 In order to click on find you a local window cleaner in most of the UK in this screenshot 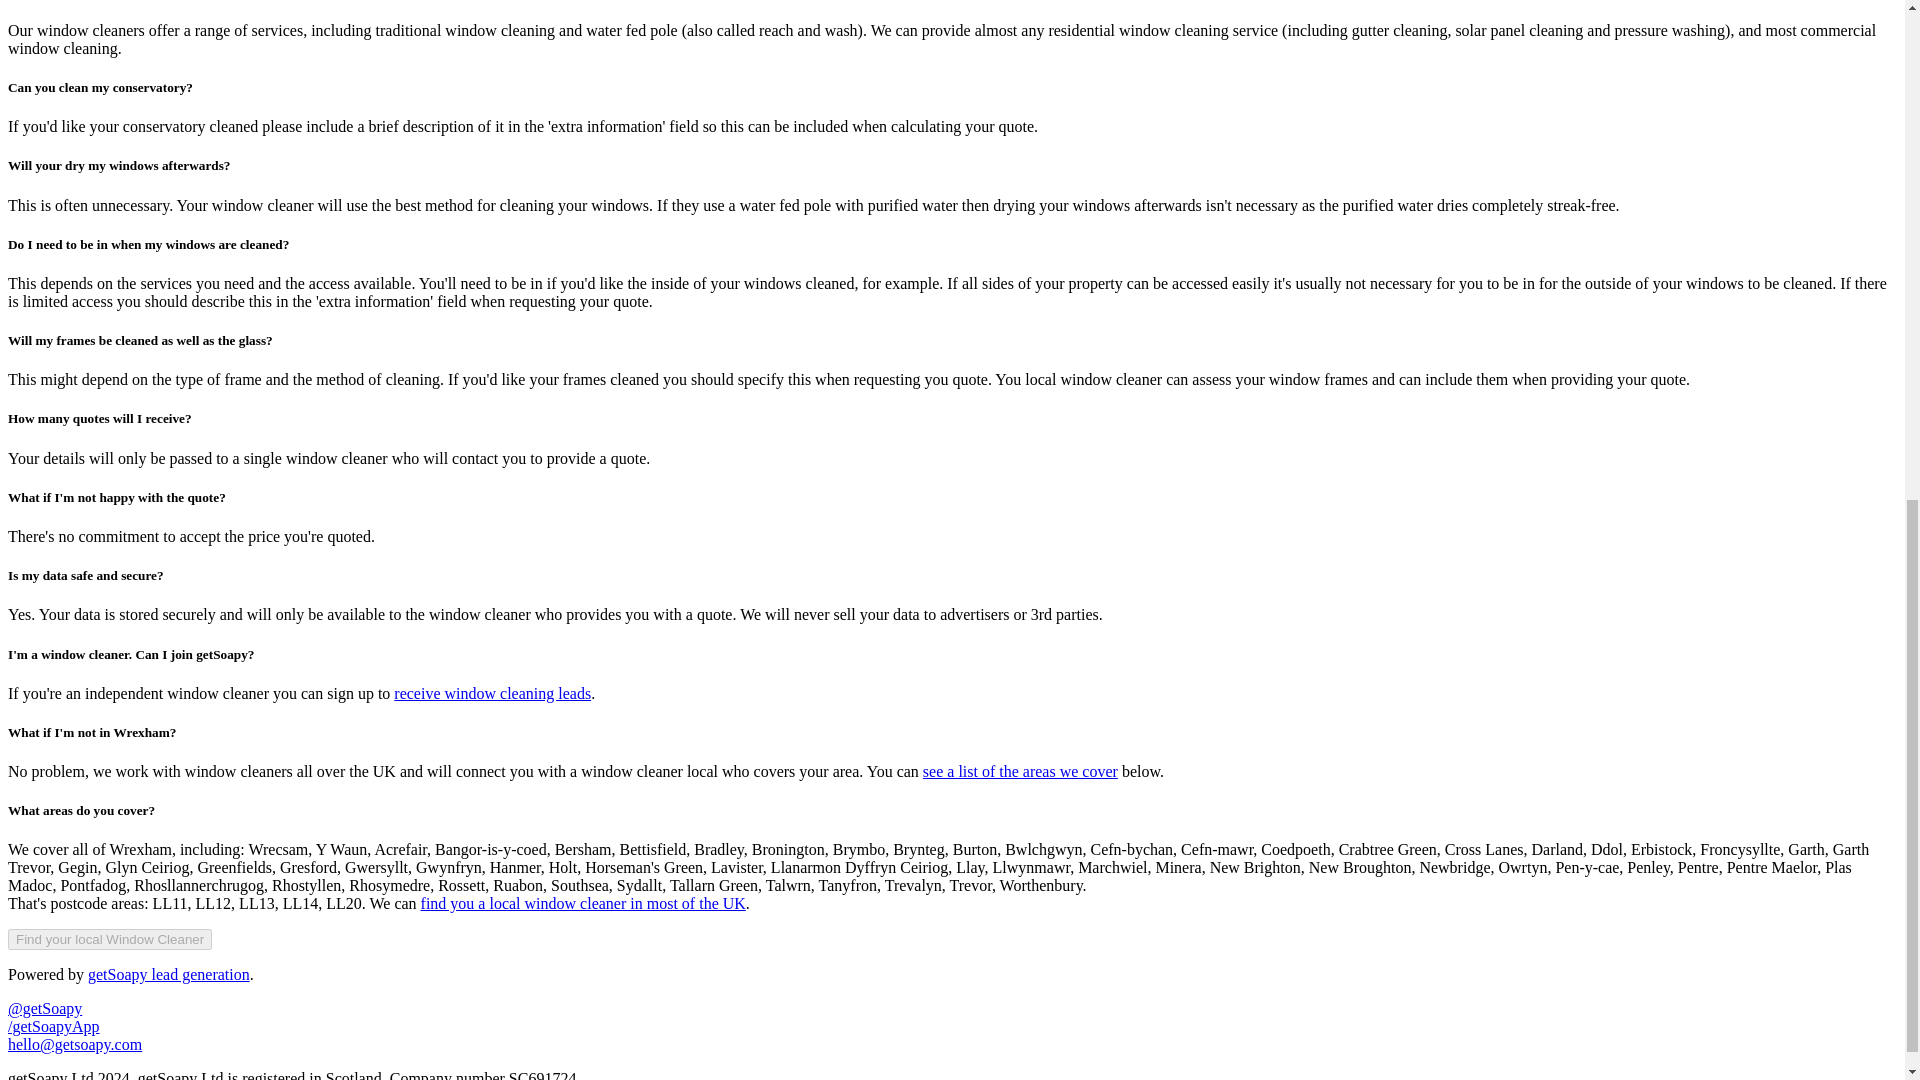, I will do `click(583, 903)`.